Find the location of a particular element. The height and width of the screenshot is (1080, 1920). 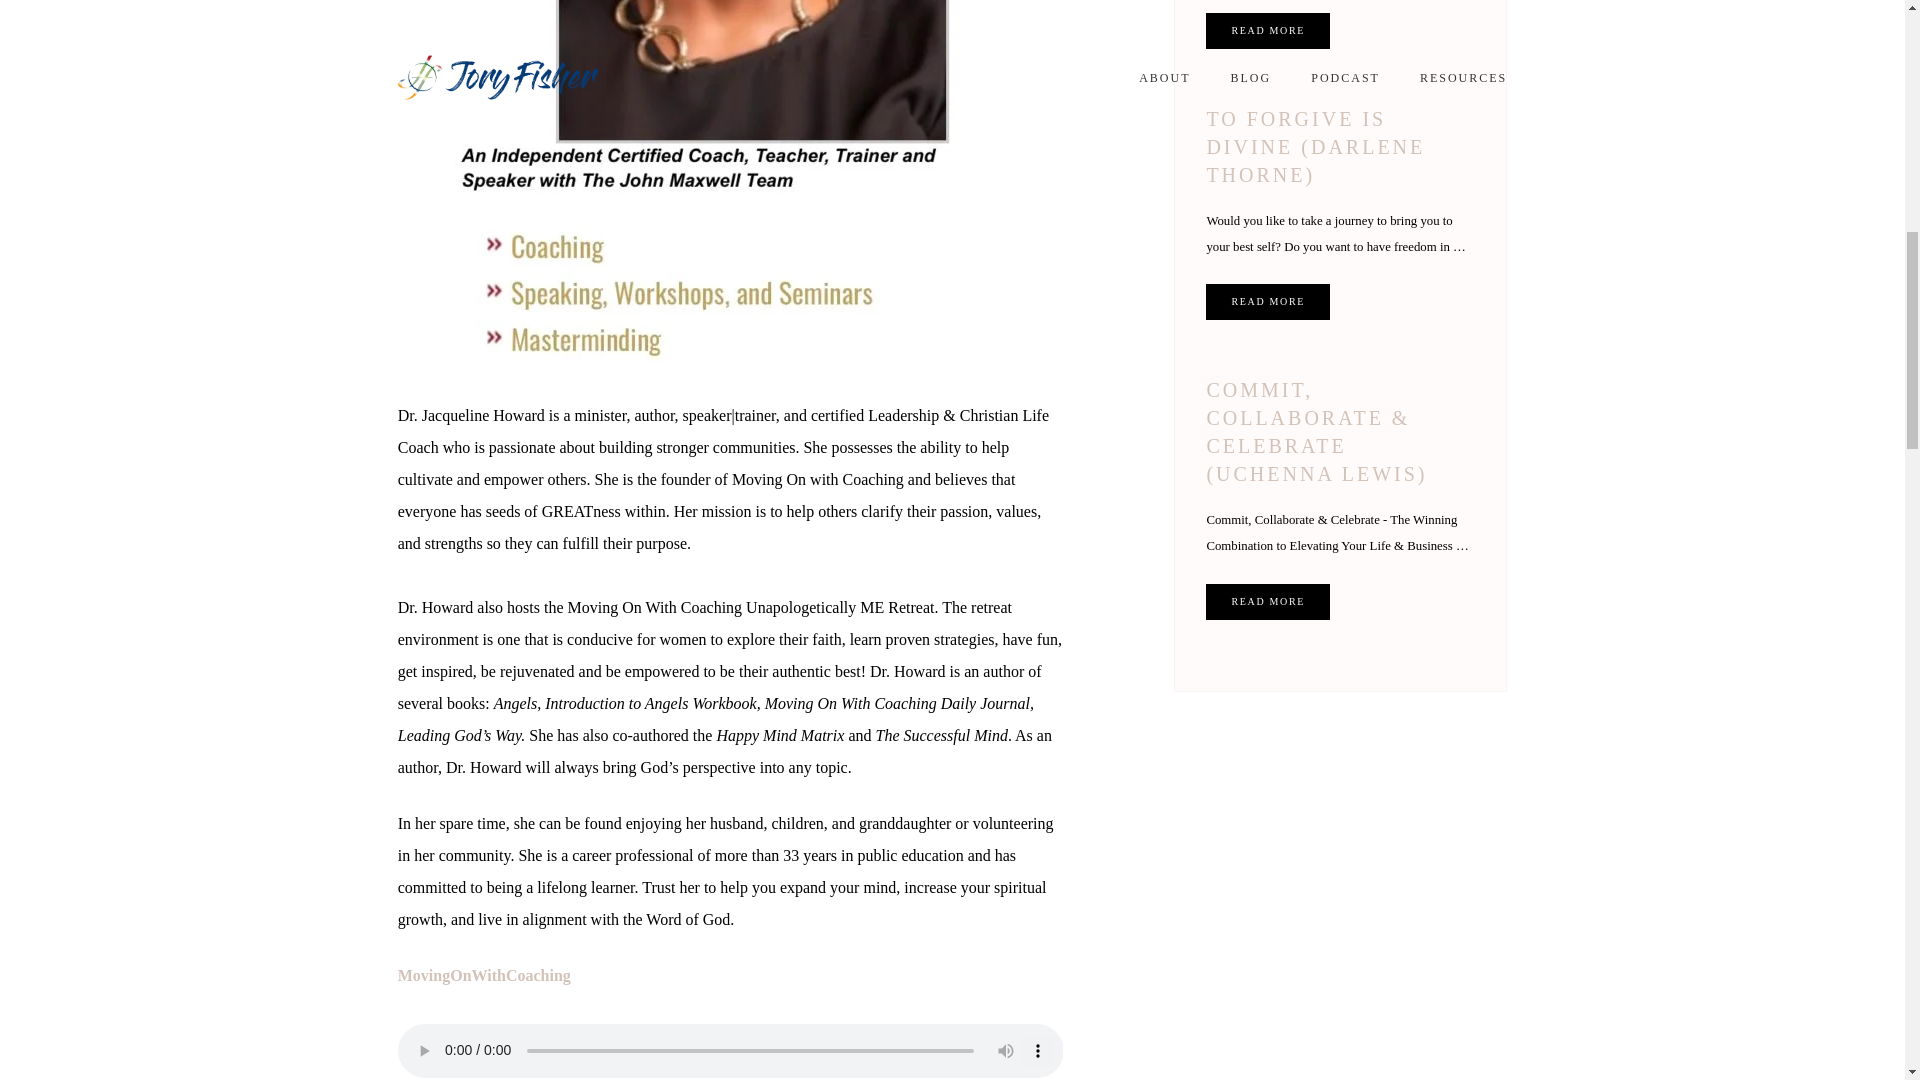

MovingOnWithCoaching is located at coordinates (484, 974).